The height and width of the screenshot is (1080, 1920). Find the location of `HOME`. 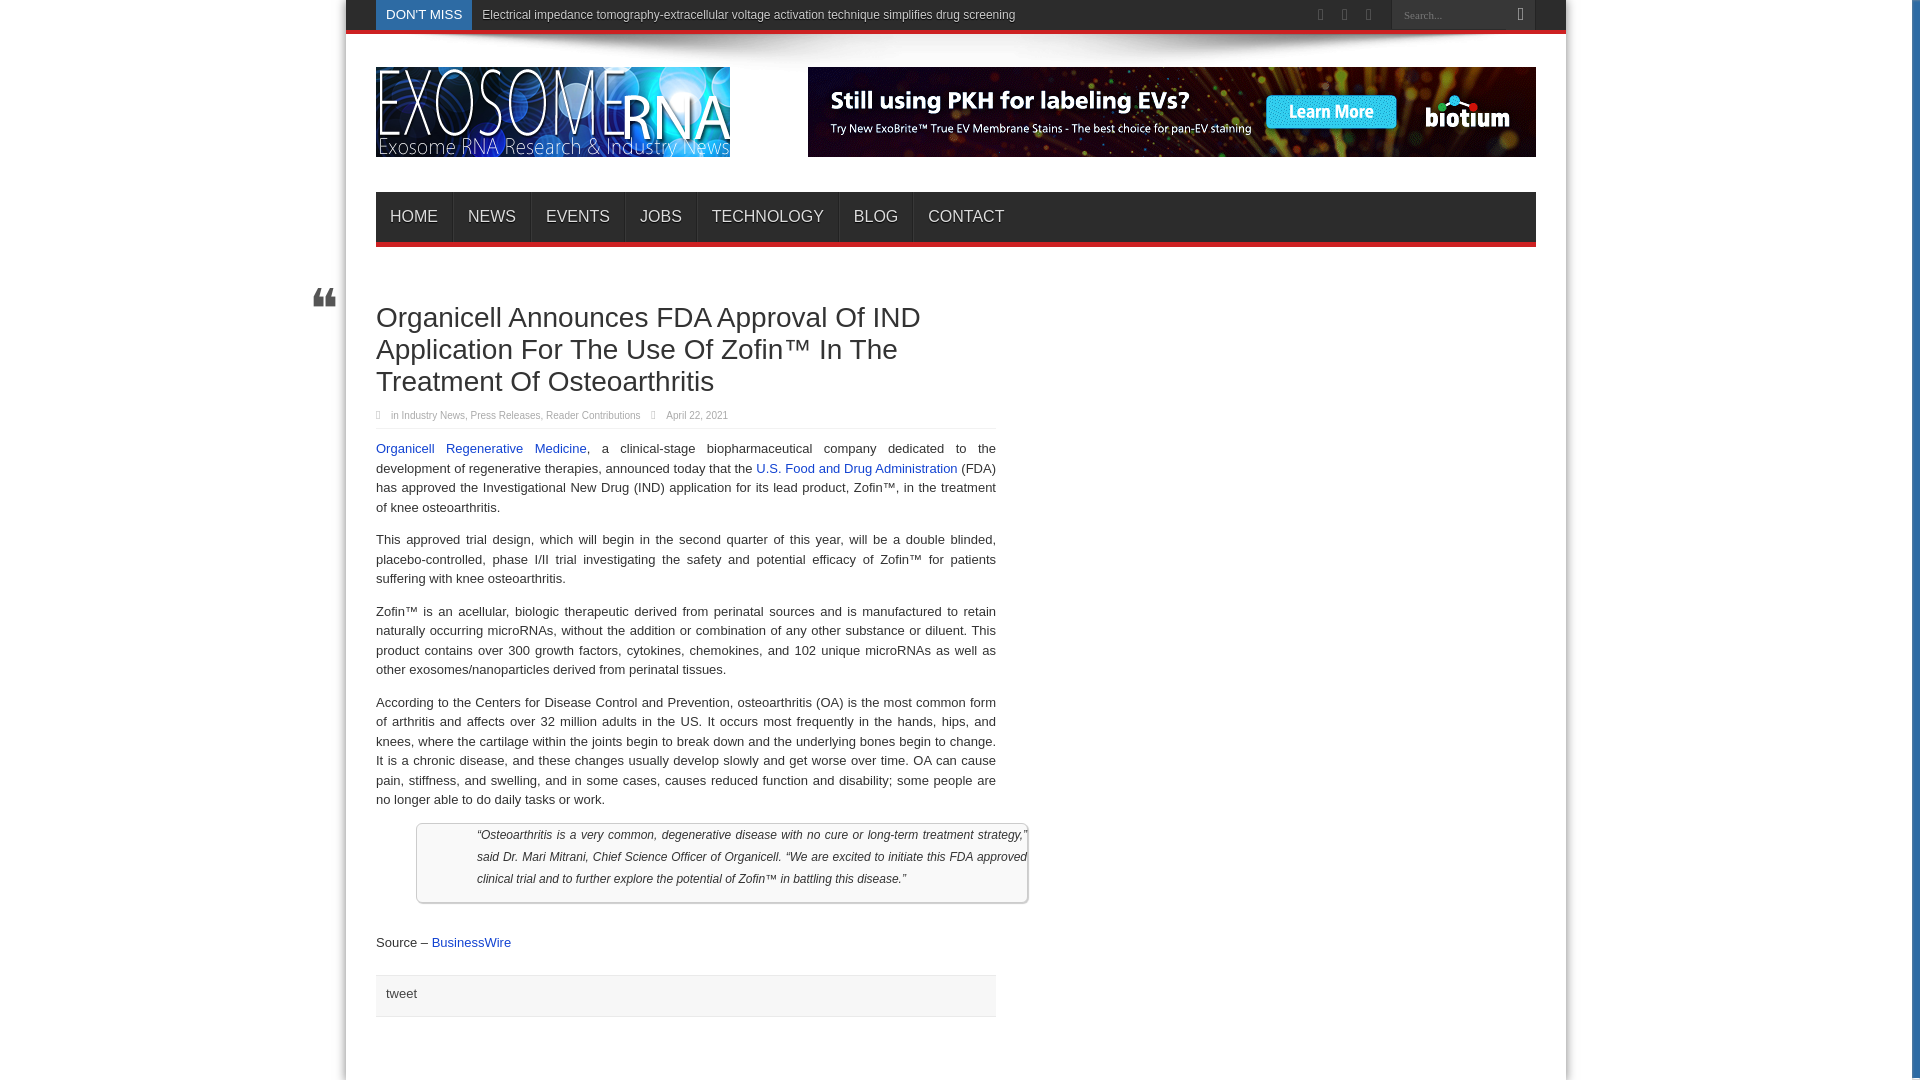

HOME is located at coordinates (414, 216).